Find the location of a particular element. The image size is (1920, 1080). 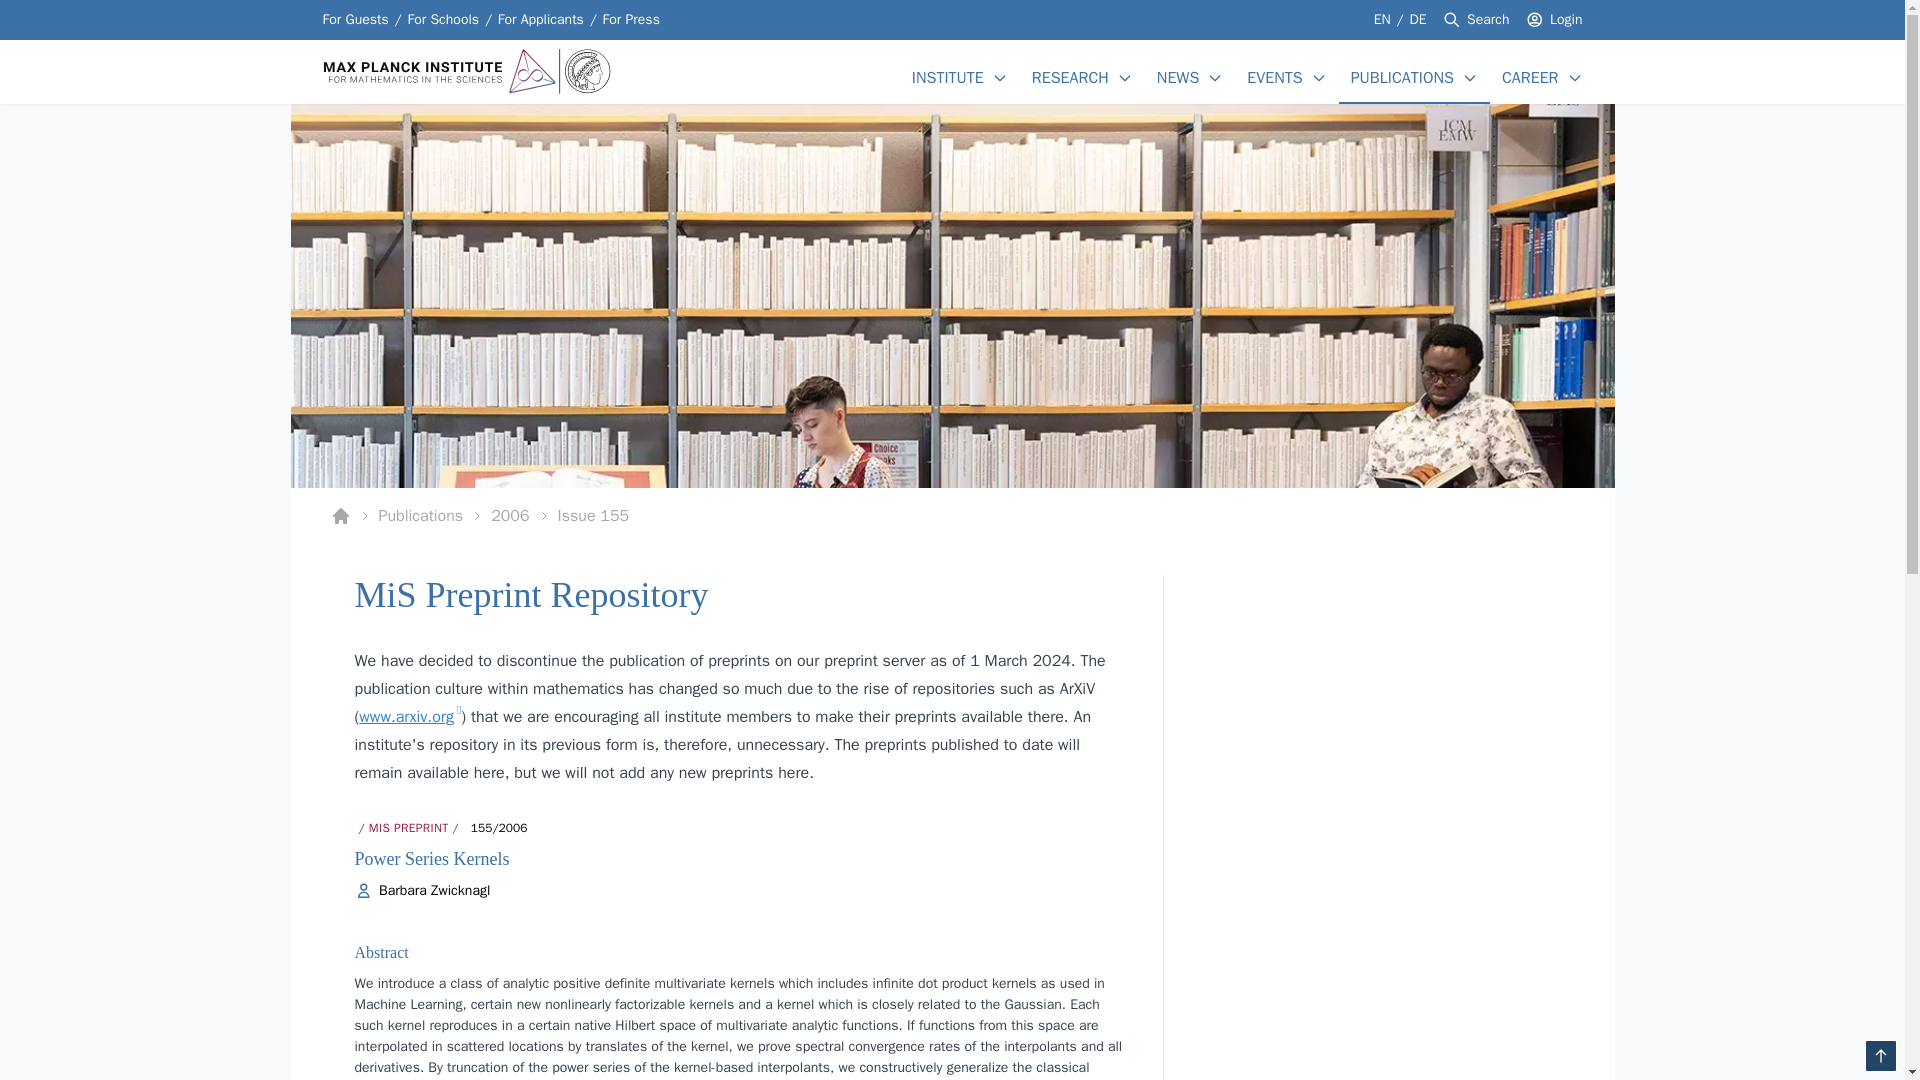

EVENTS is located at coordinates (1274, 77).